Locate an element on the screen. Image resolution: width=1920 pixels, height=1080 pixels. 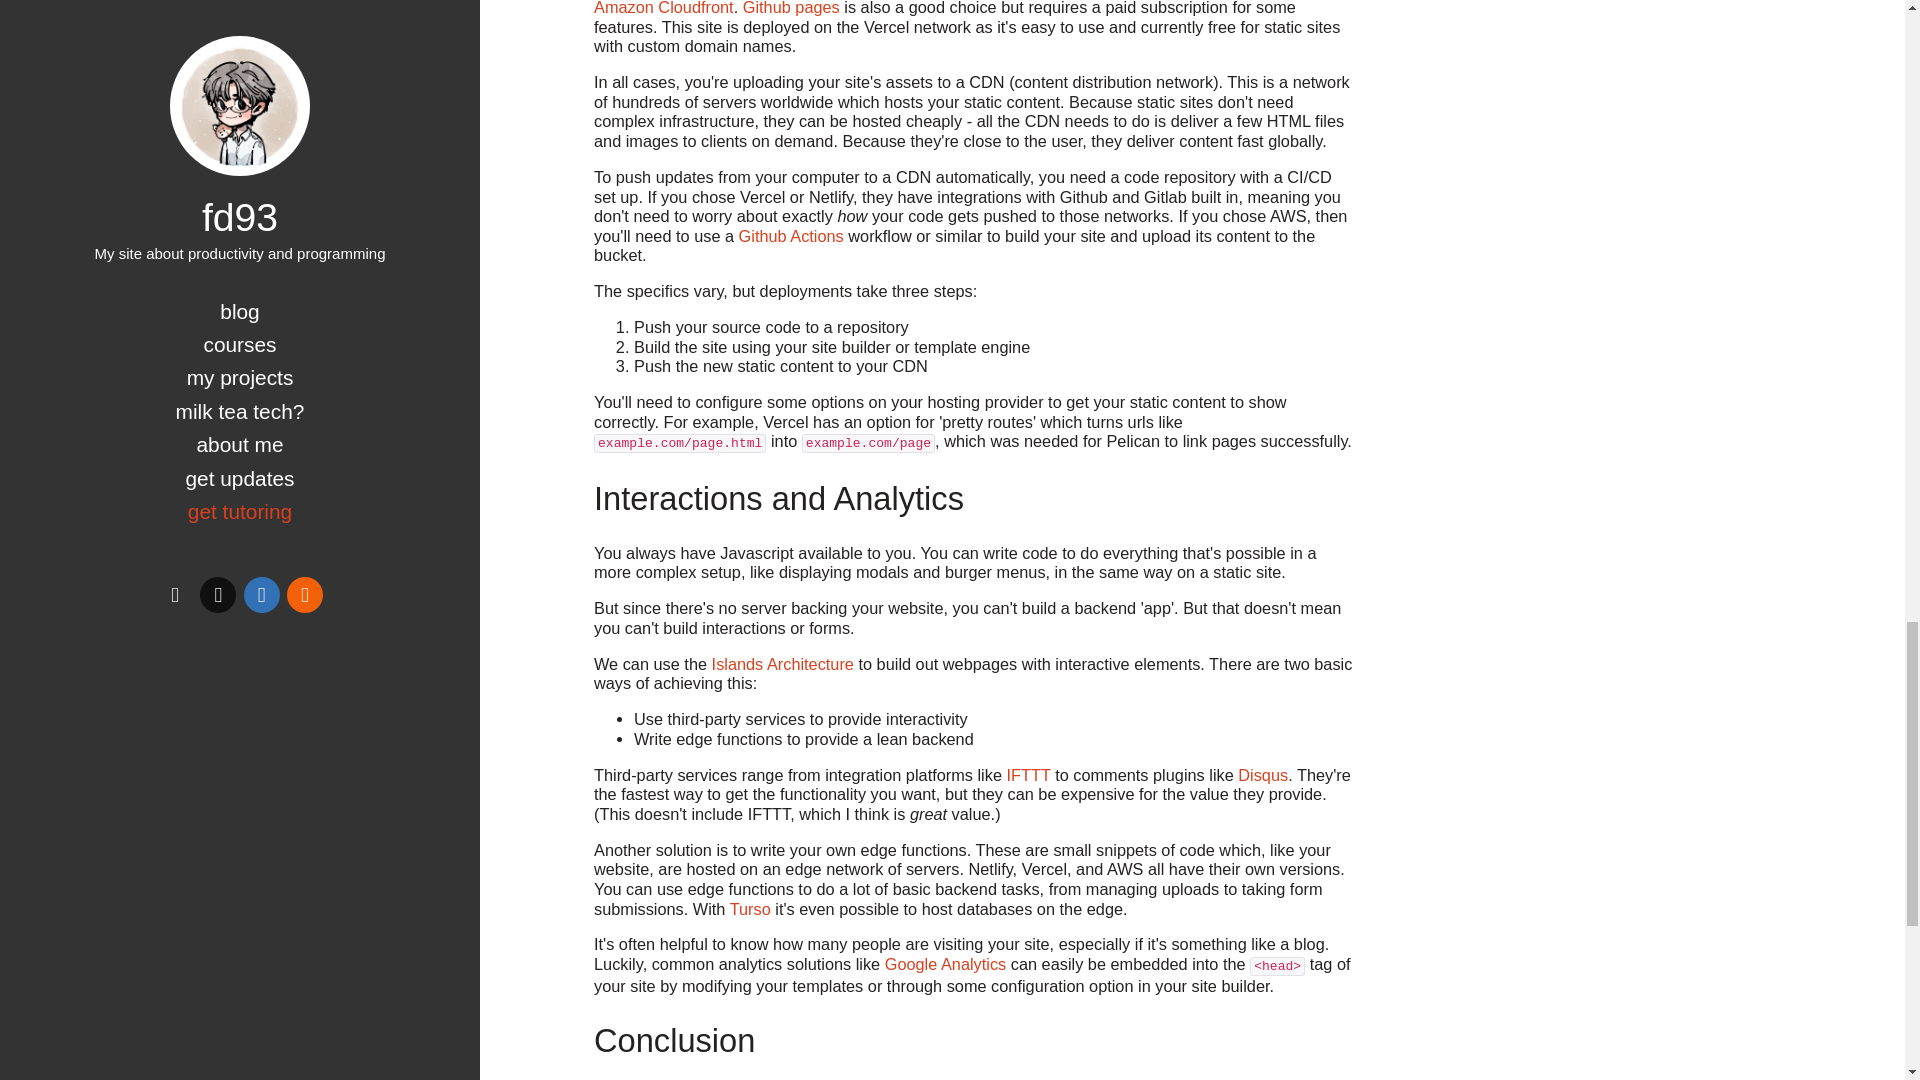
Islands Architecture is located at coordinates (783, 663).